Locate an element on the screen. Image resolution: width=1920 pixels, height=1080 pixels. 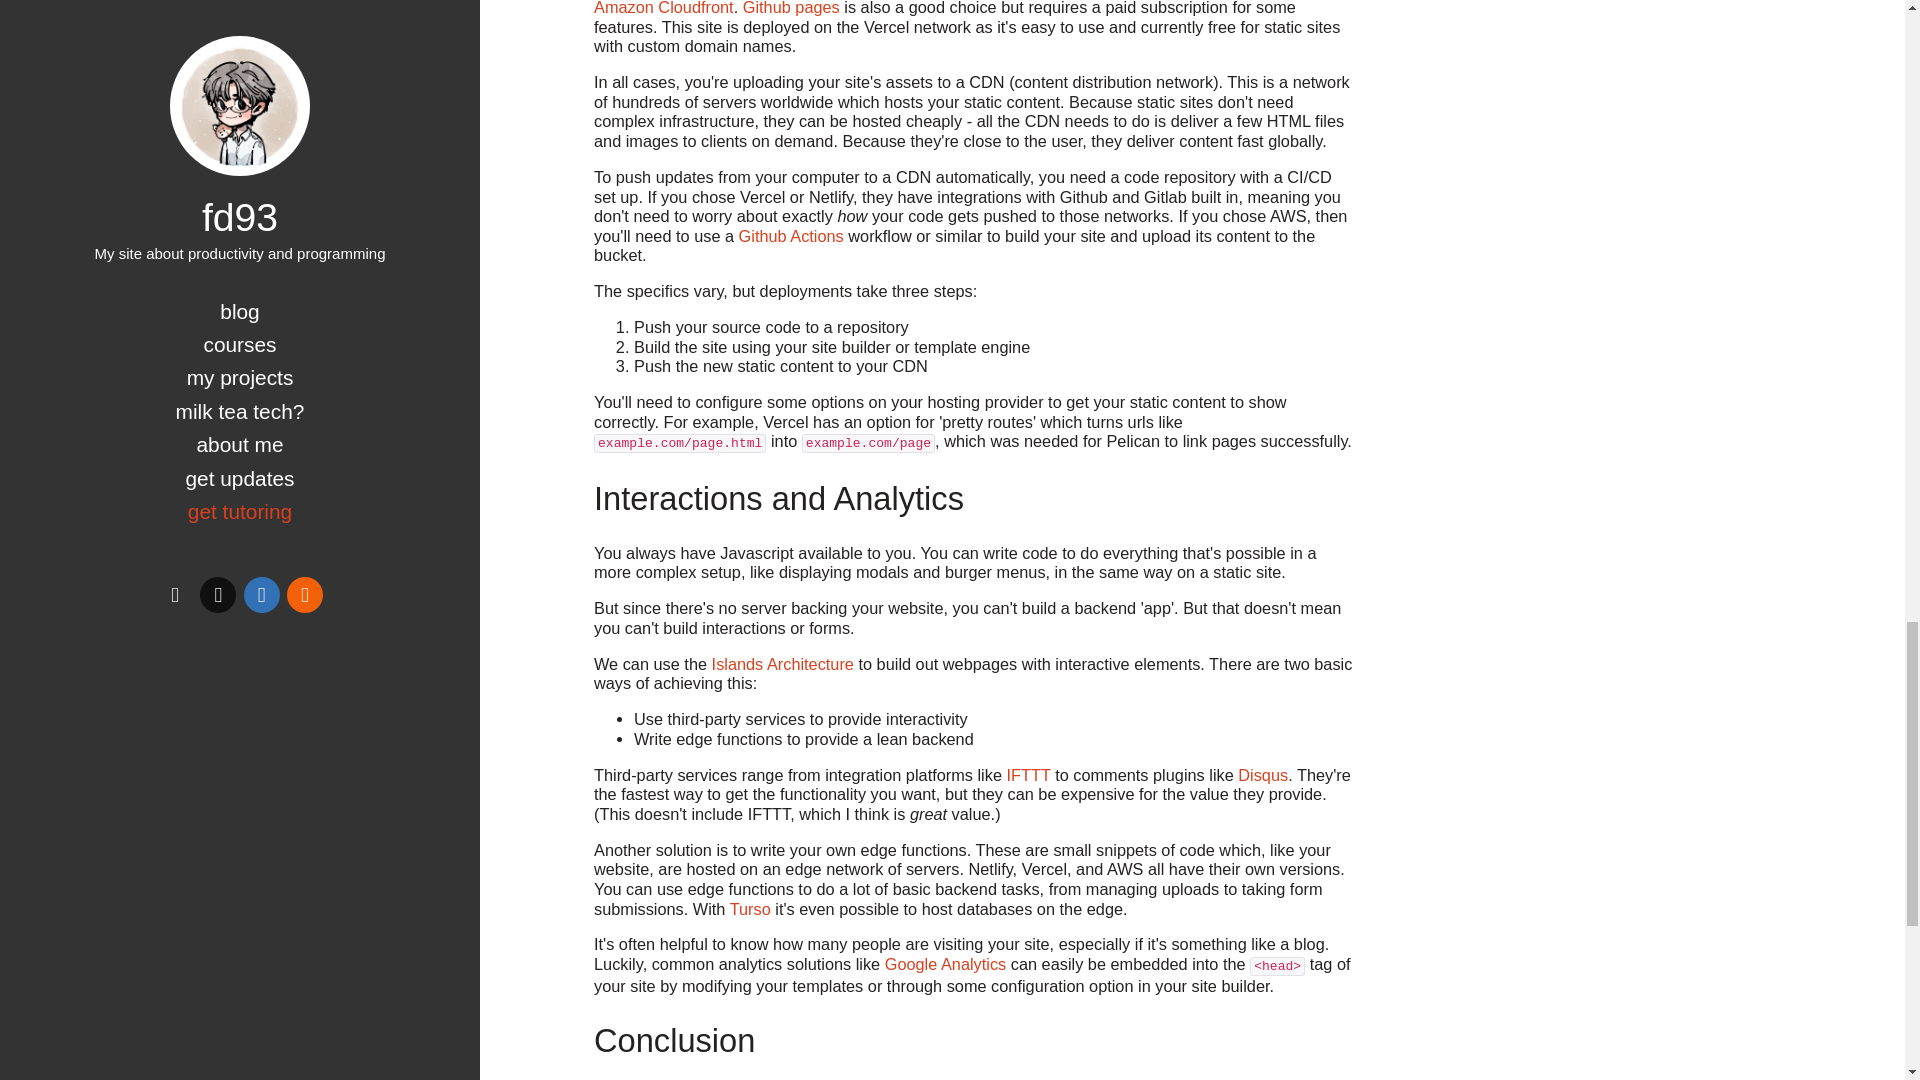
Islands Architecture is located at coordinates (783, 663).